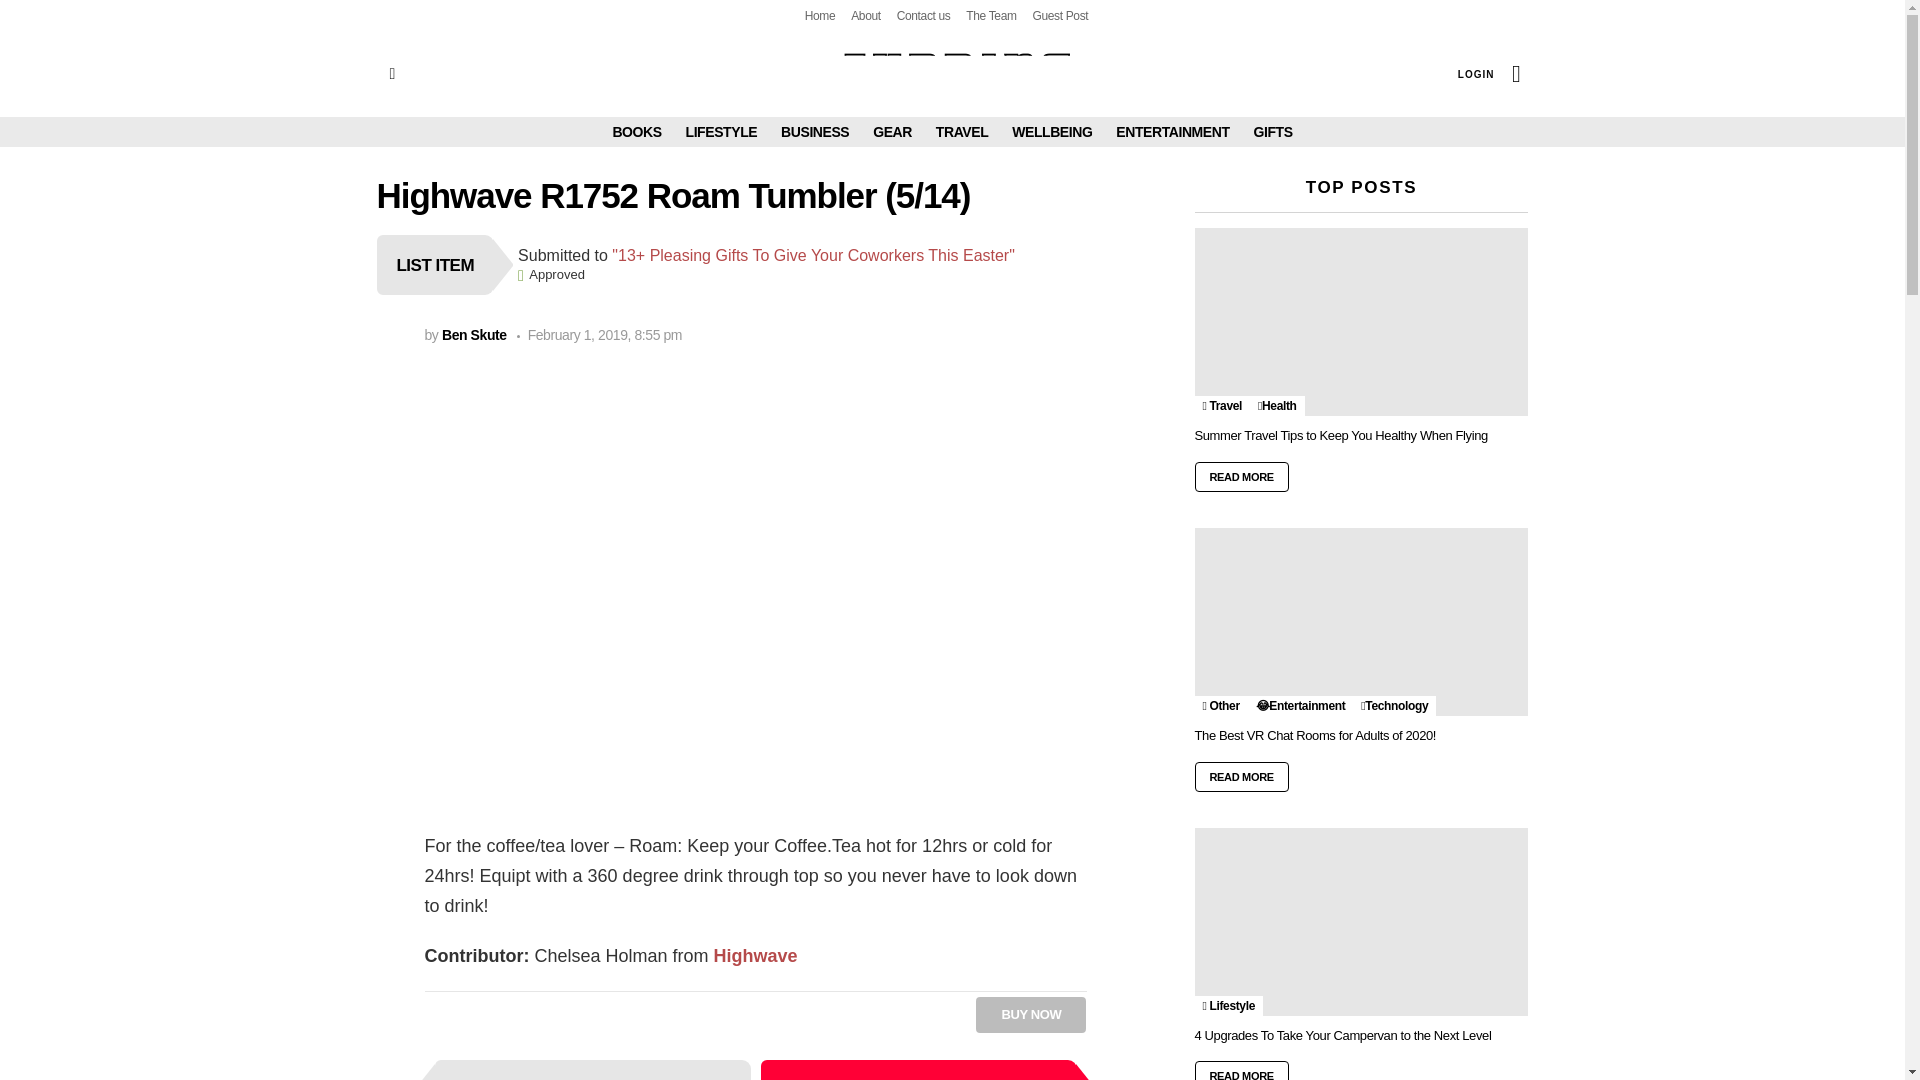 The image size is (1920, 1080). What do you see at coordinates (1060, 16) in the screenshot?
I see `Guest Post` at bounding box center [1060, 16].